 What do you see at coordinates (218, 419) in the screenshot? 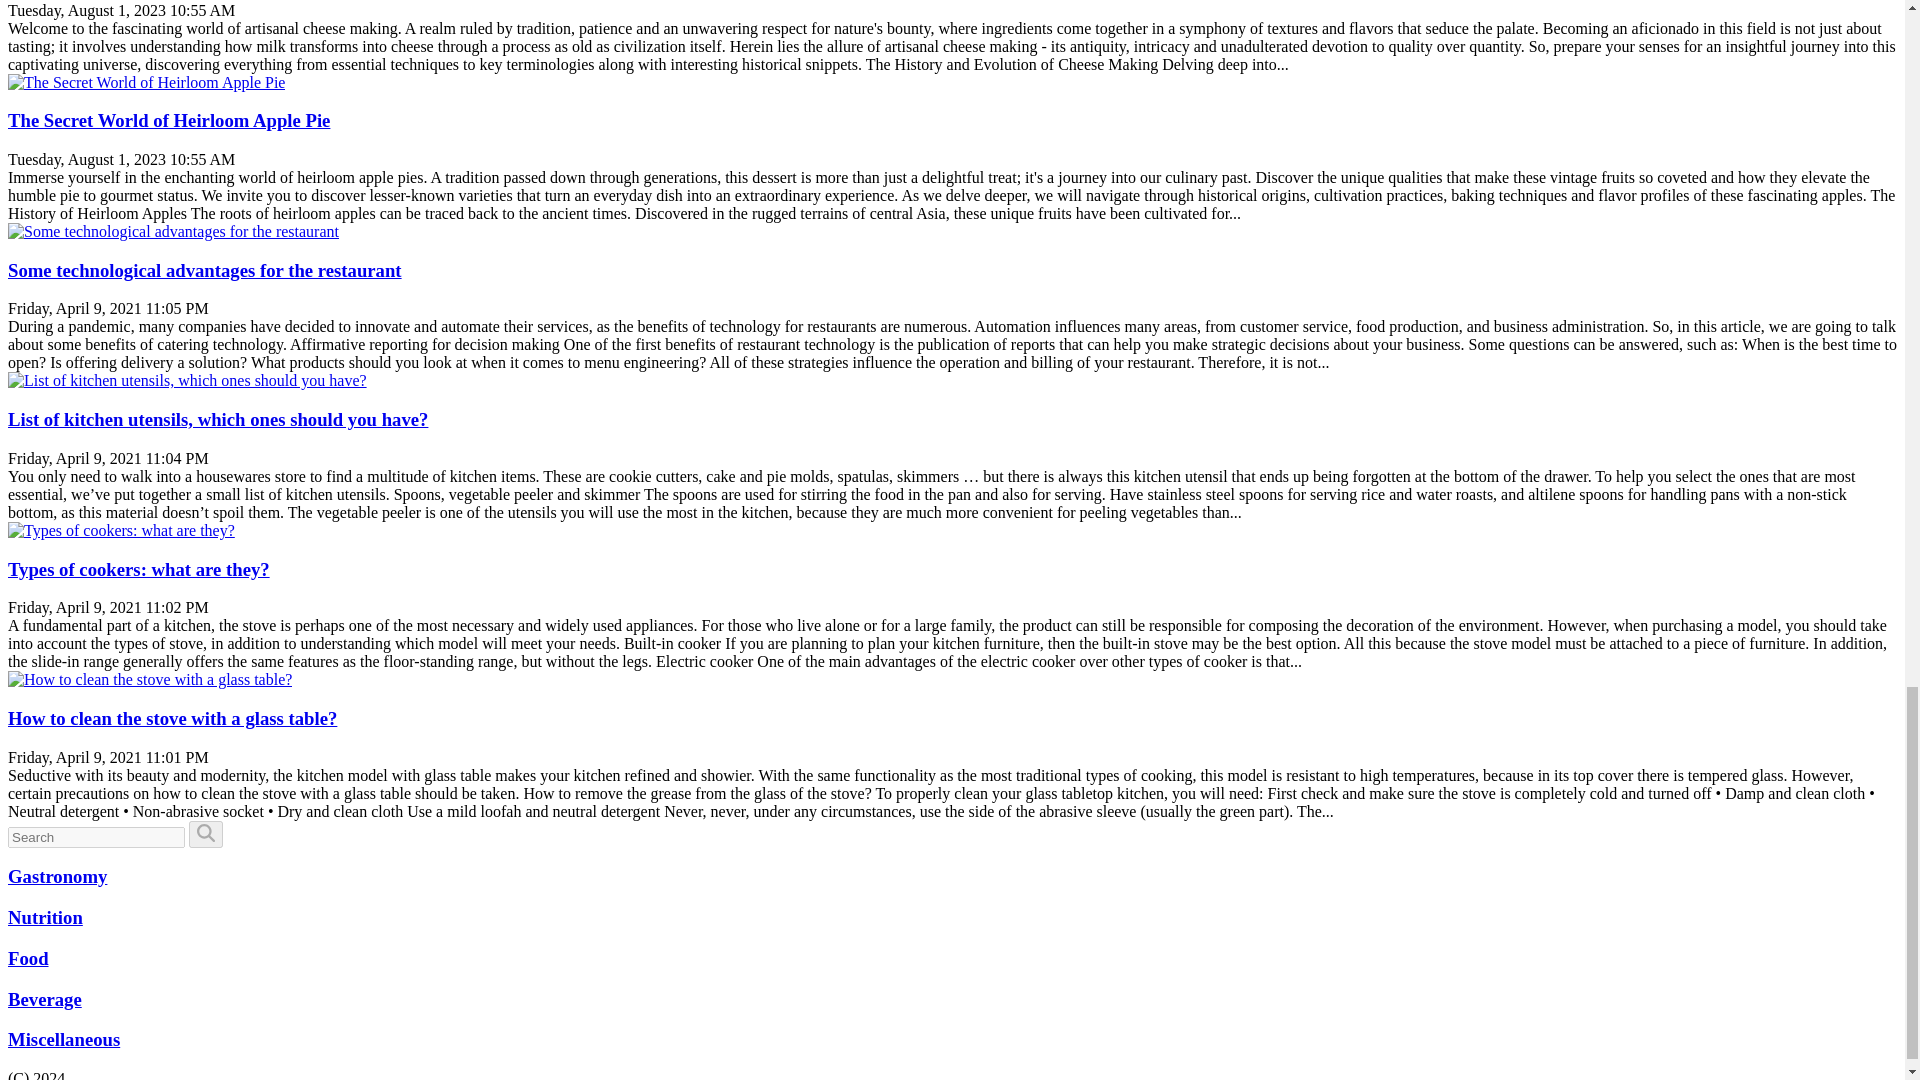
I see `List of kitchen utensils, which ones should you have?` at bounding box center [218, 419].